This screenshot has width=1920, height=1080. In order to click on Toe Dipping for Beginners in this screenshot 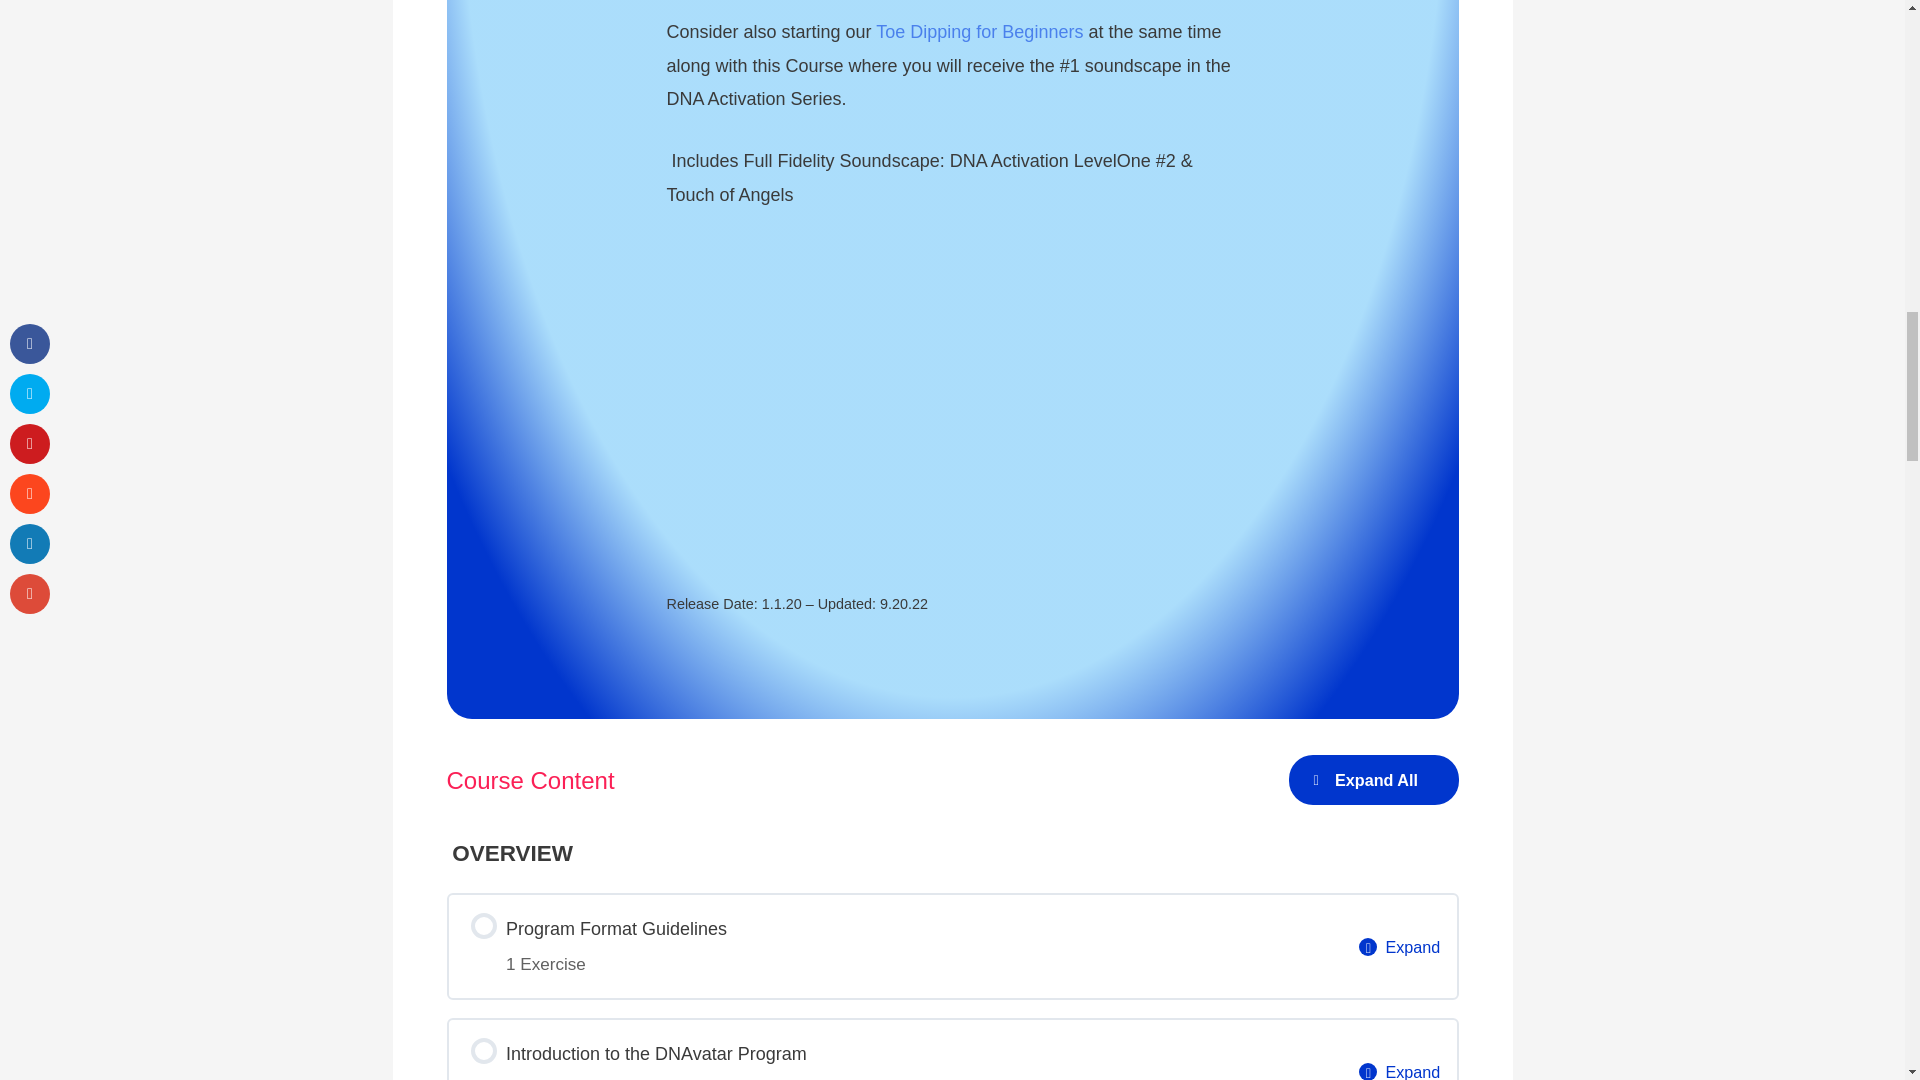, I will do `click(894, 946)`.